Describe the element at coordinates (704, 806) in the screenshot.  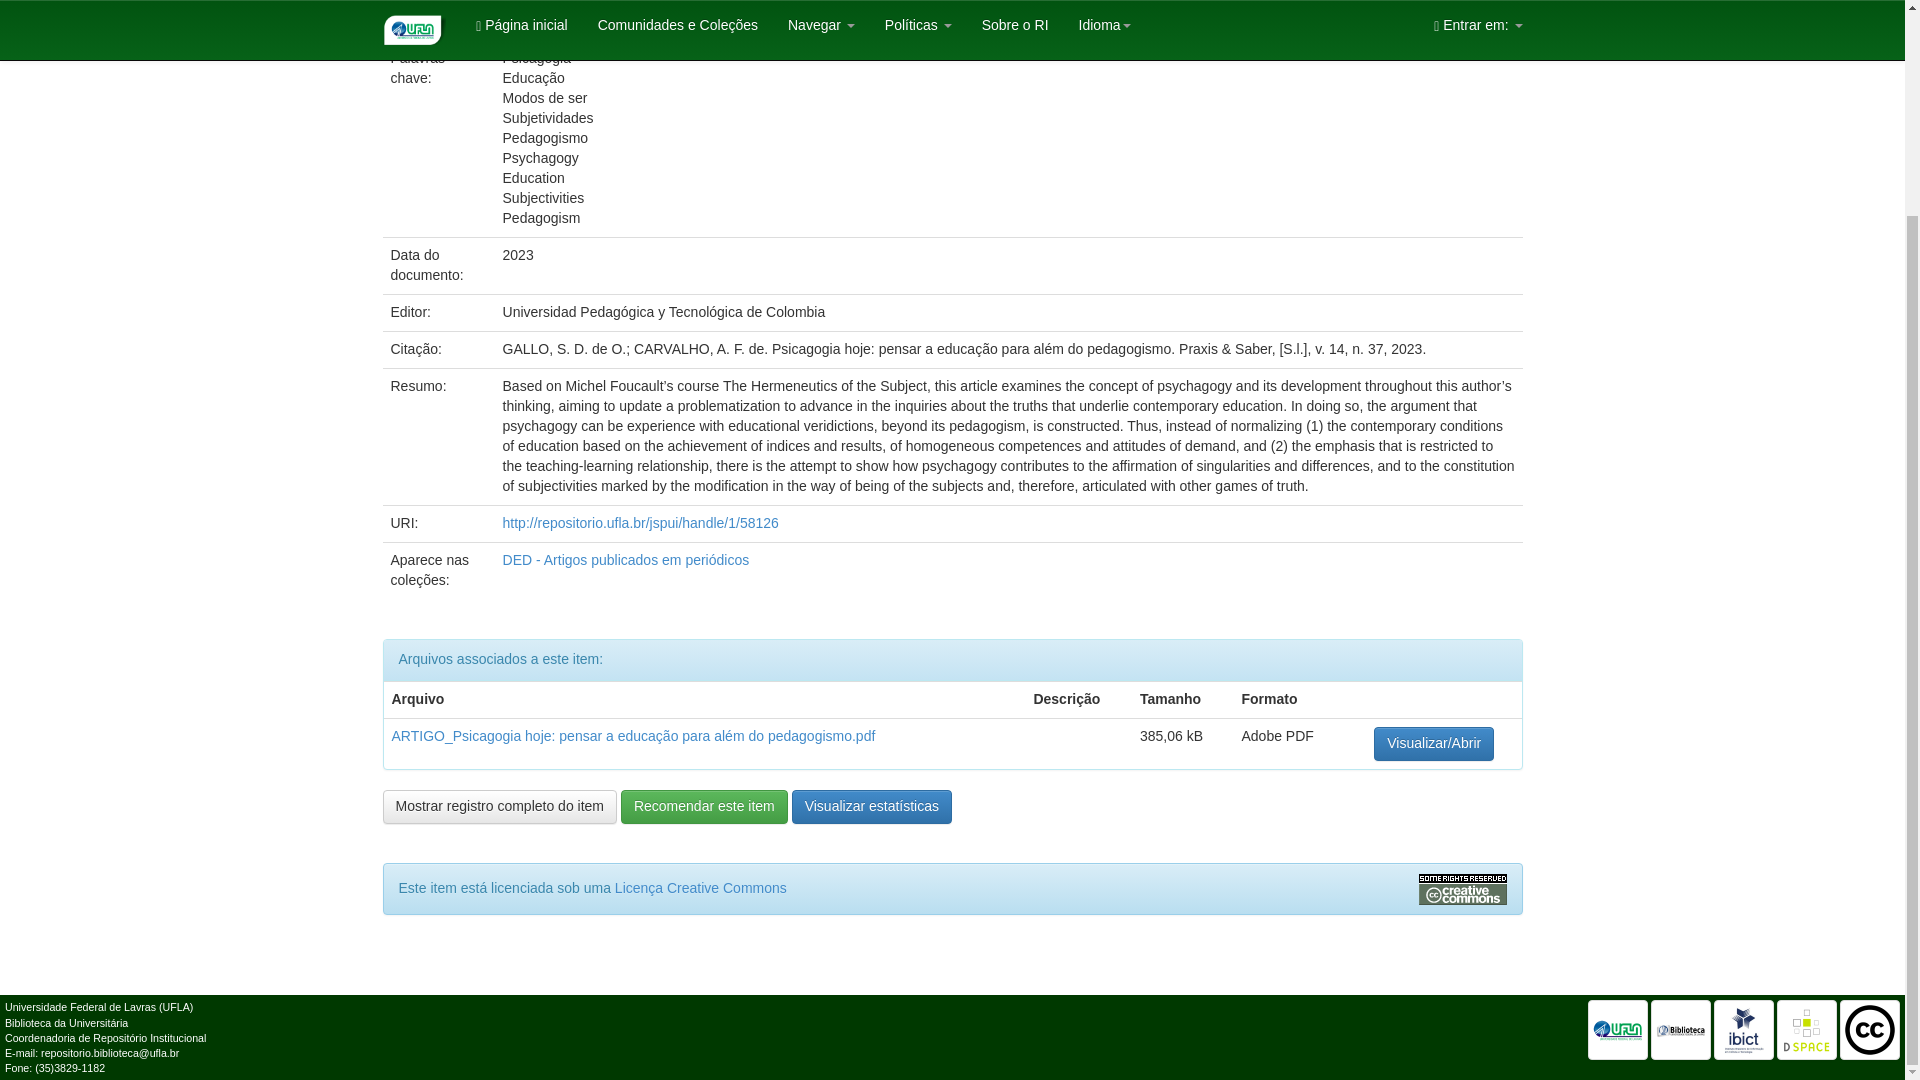
I see `Recomendar este item` at that location.